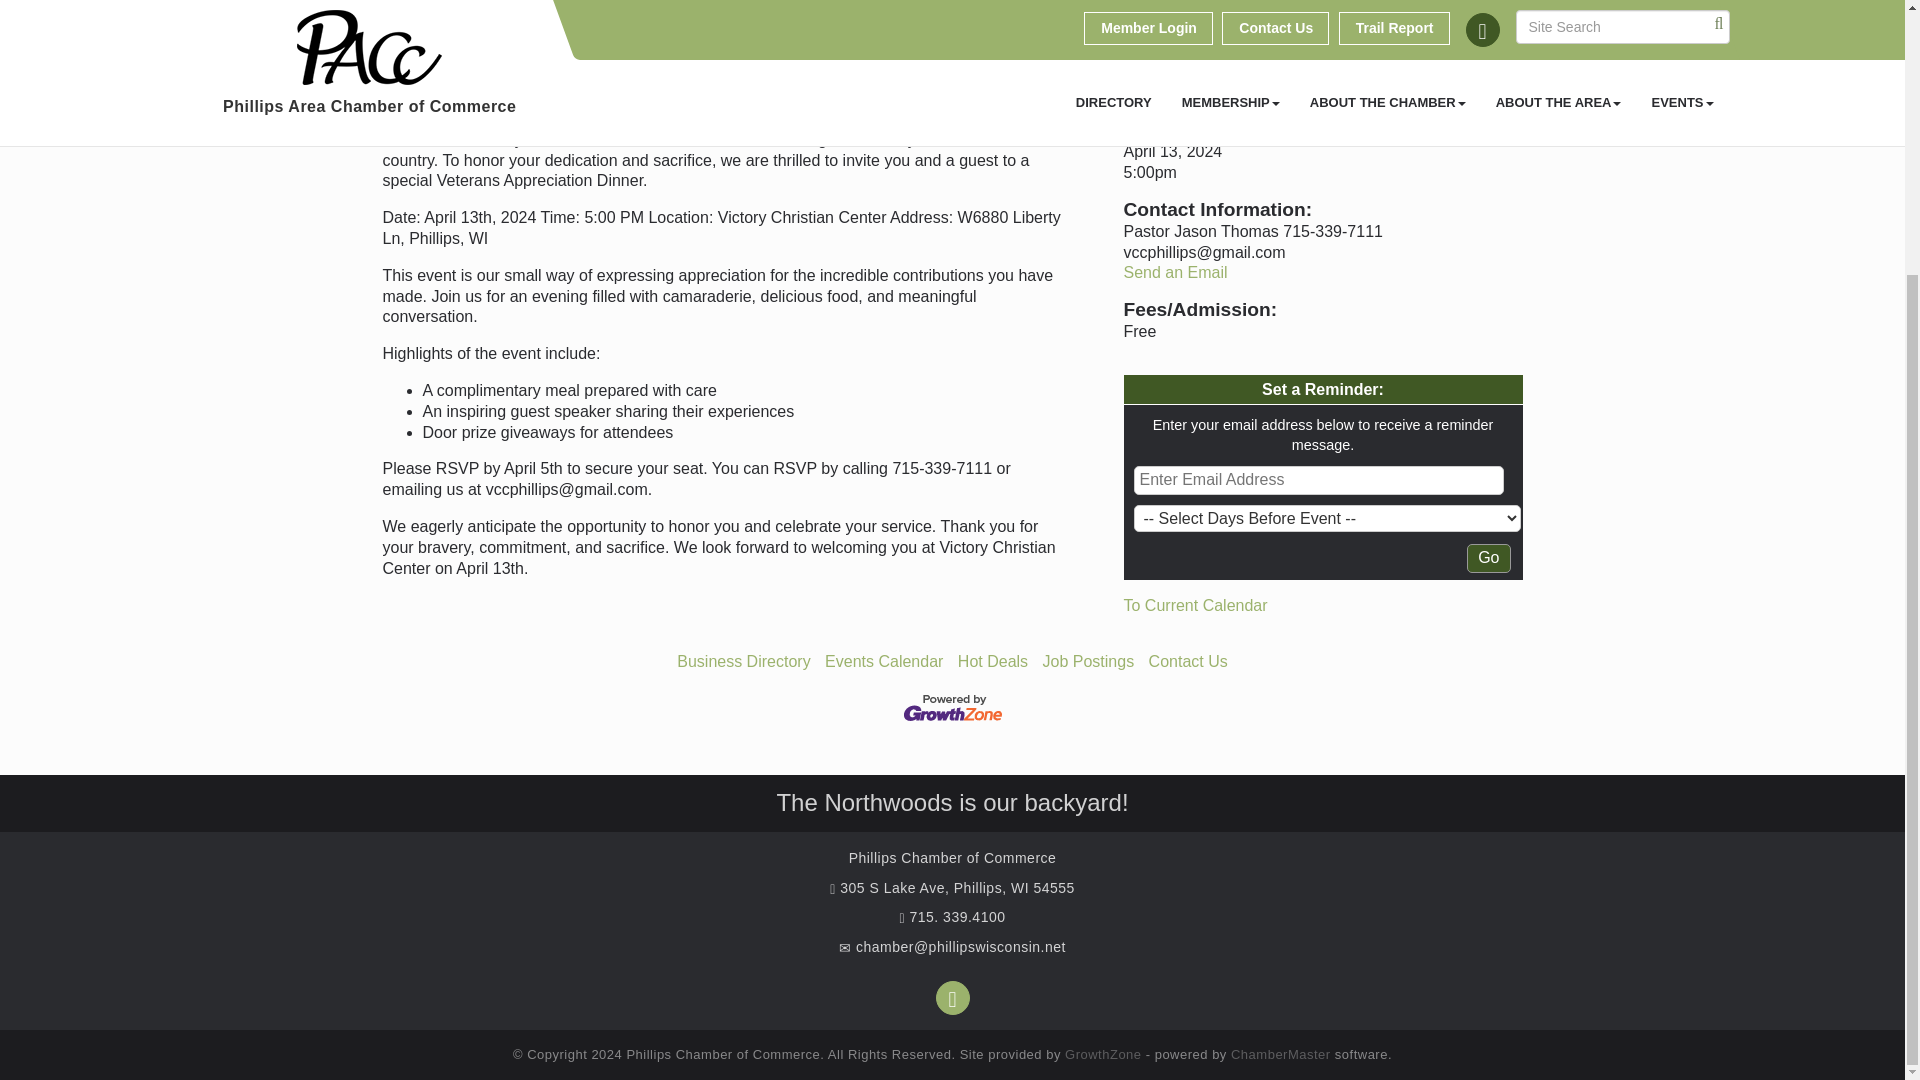 The image size is (1920, 1080). What do you see at coordinates (952, 998) in the screenshot?
I see `Icon Link` at bounding box center [952, 998].